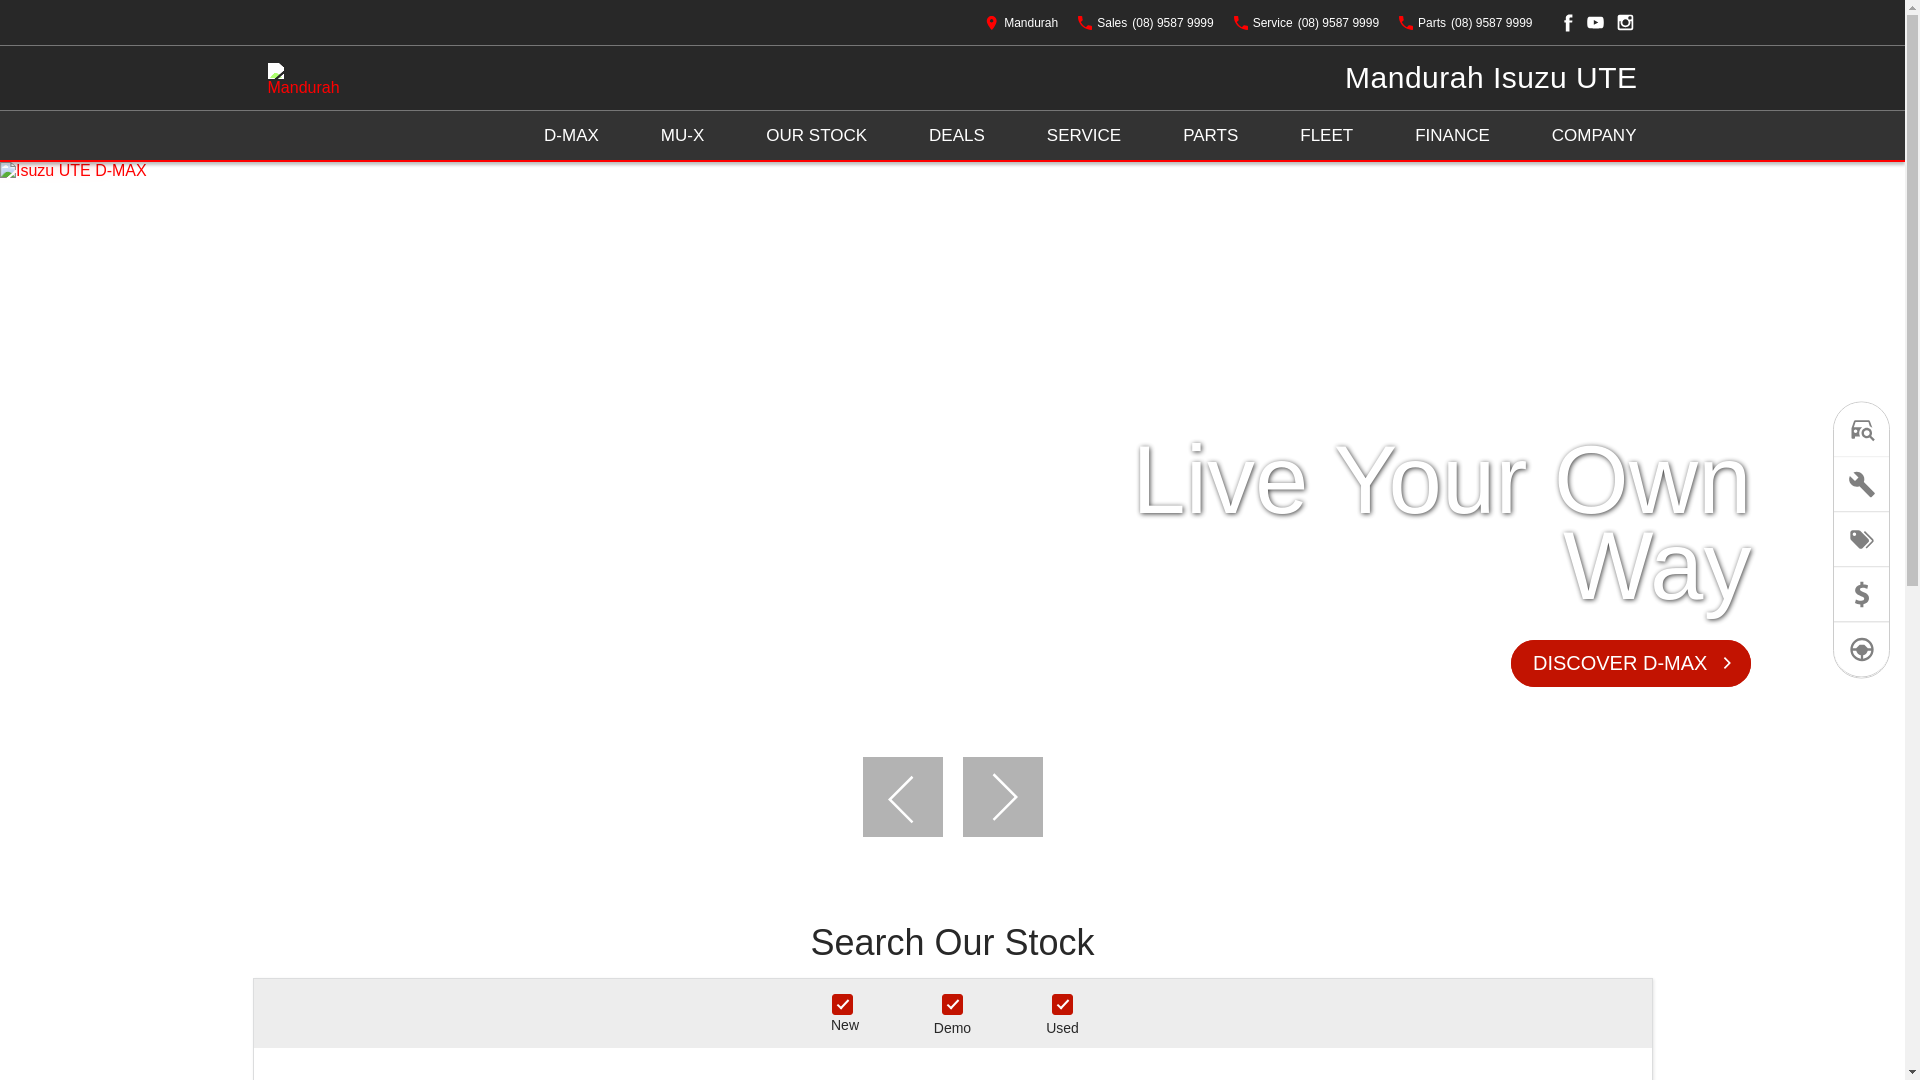 This screenshot has height=1080, width=1920. I want to click on Sales
(08) 9587 9999, so click(1146, 22).